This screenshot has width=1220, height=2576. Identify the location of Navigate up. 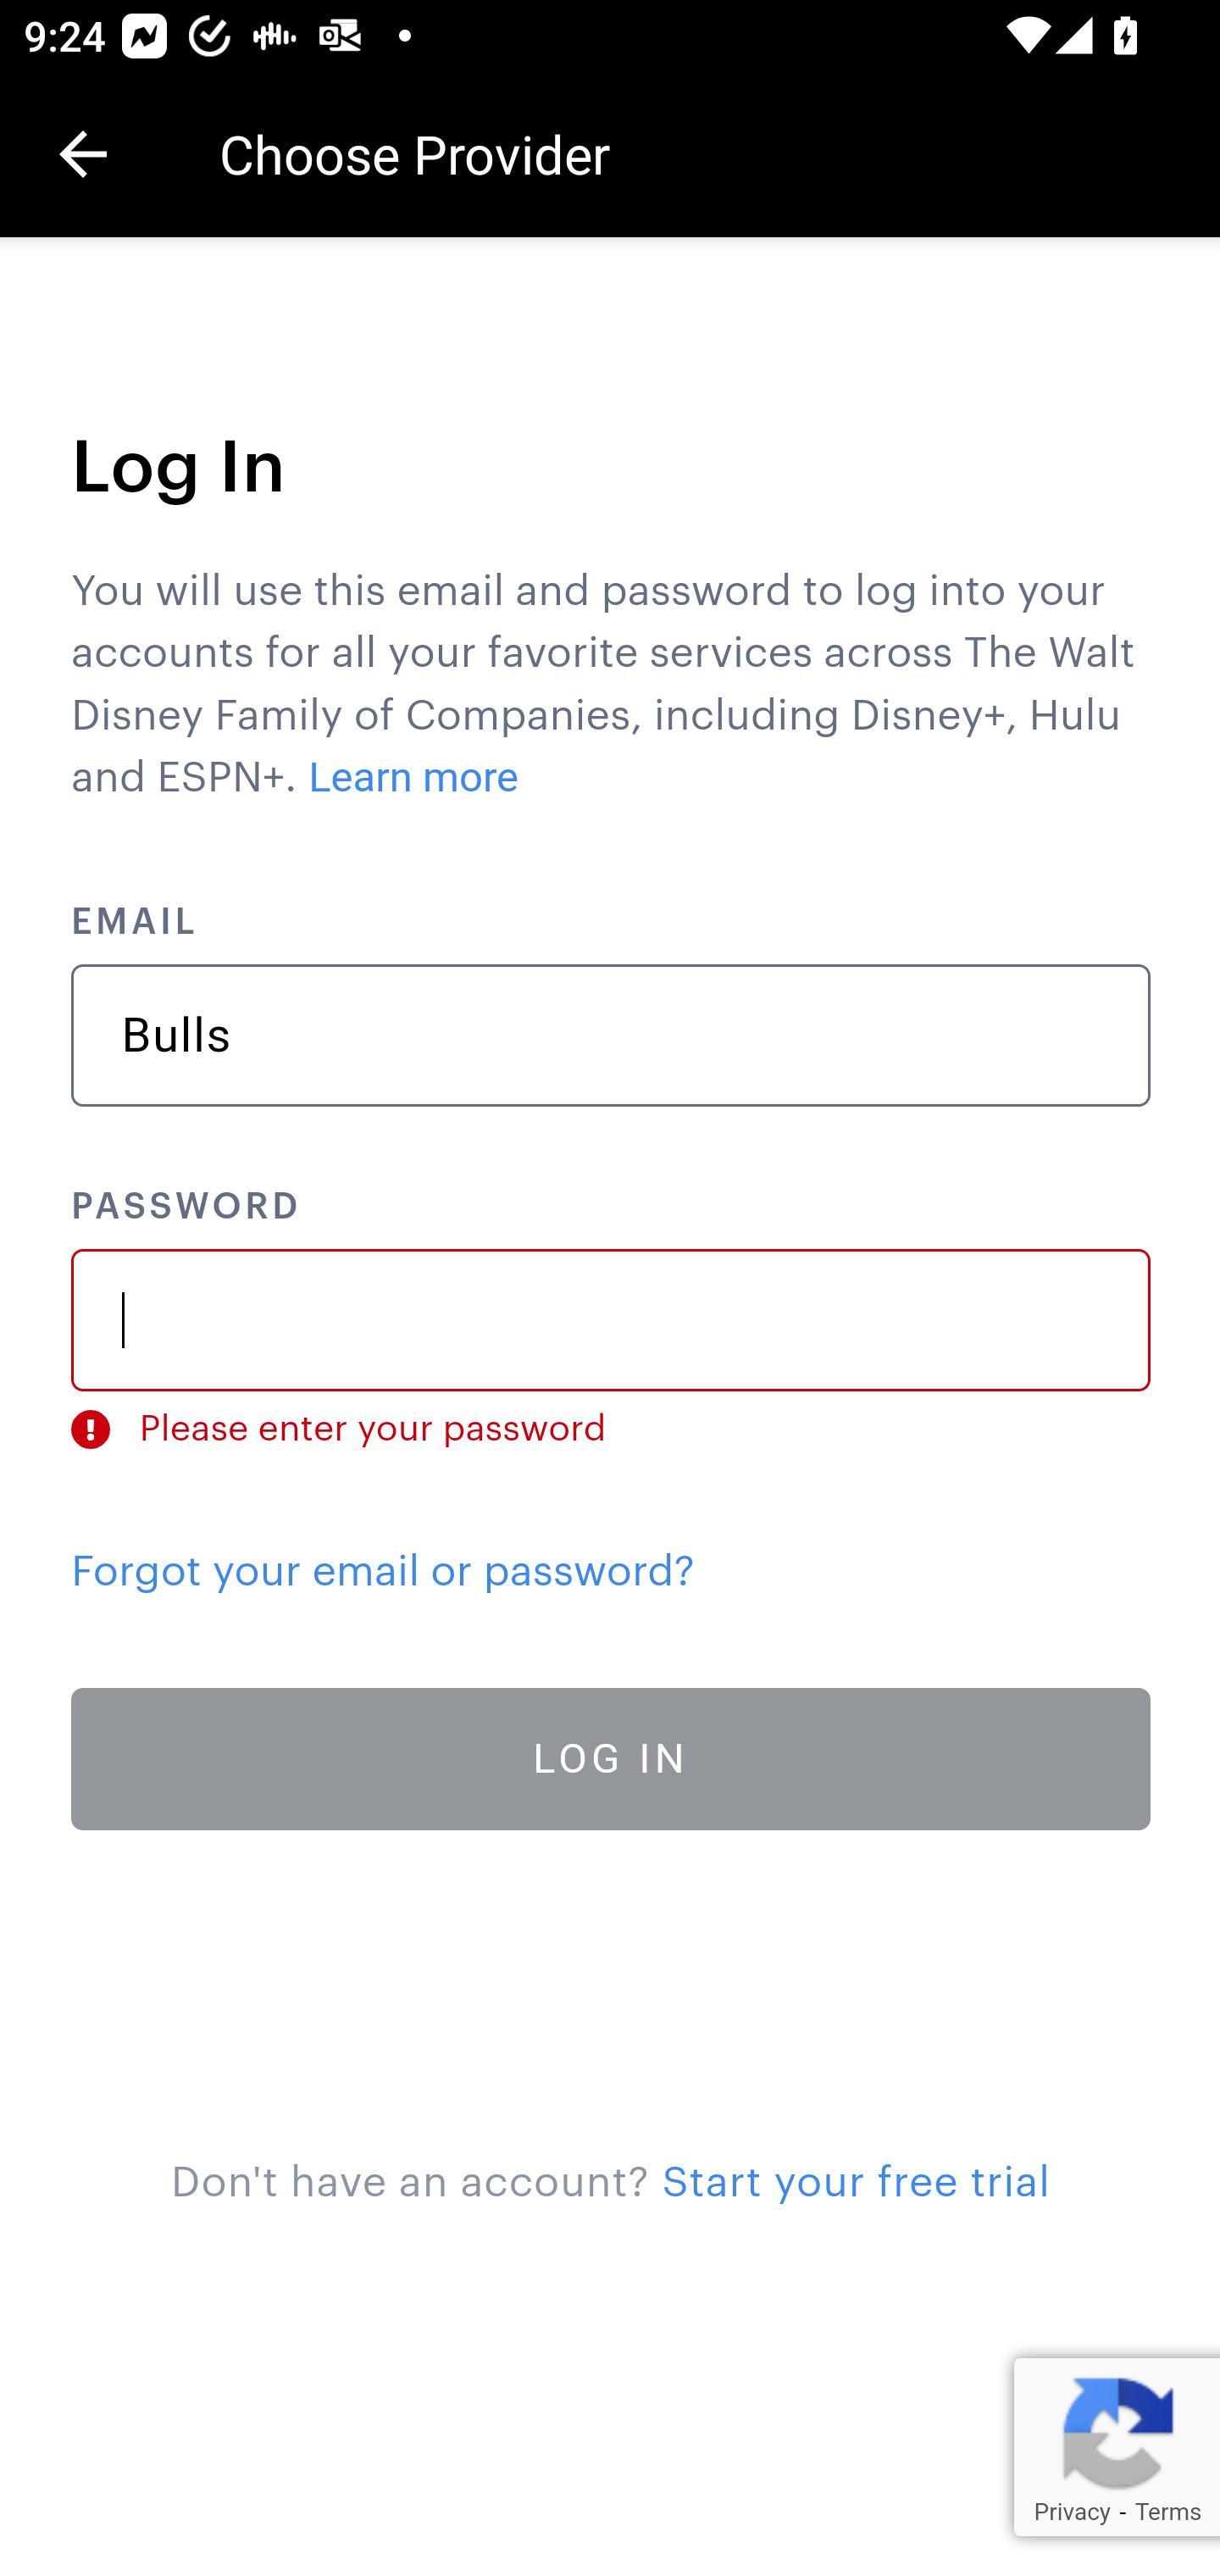
(83, 154).